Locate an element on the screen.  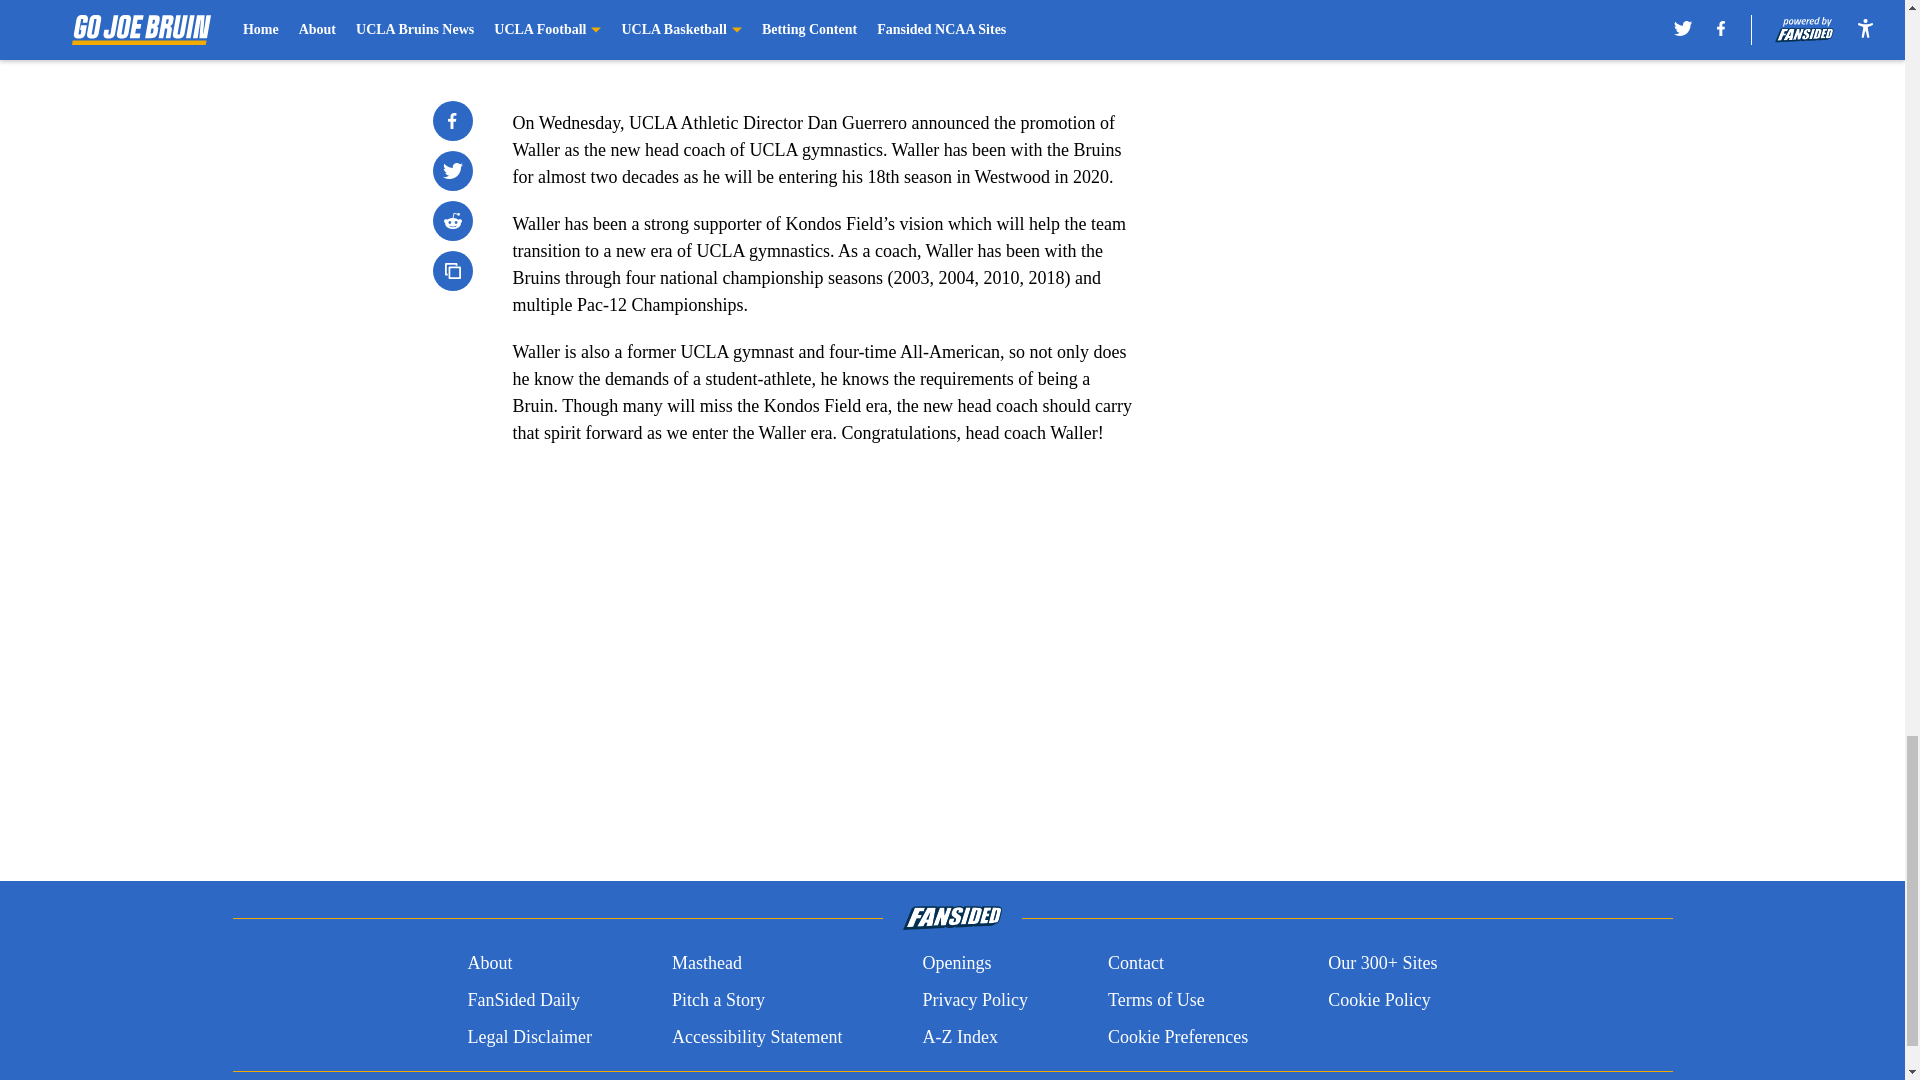
A-Z Index is located at coordinates (958, 1036).